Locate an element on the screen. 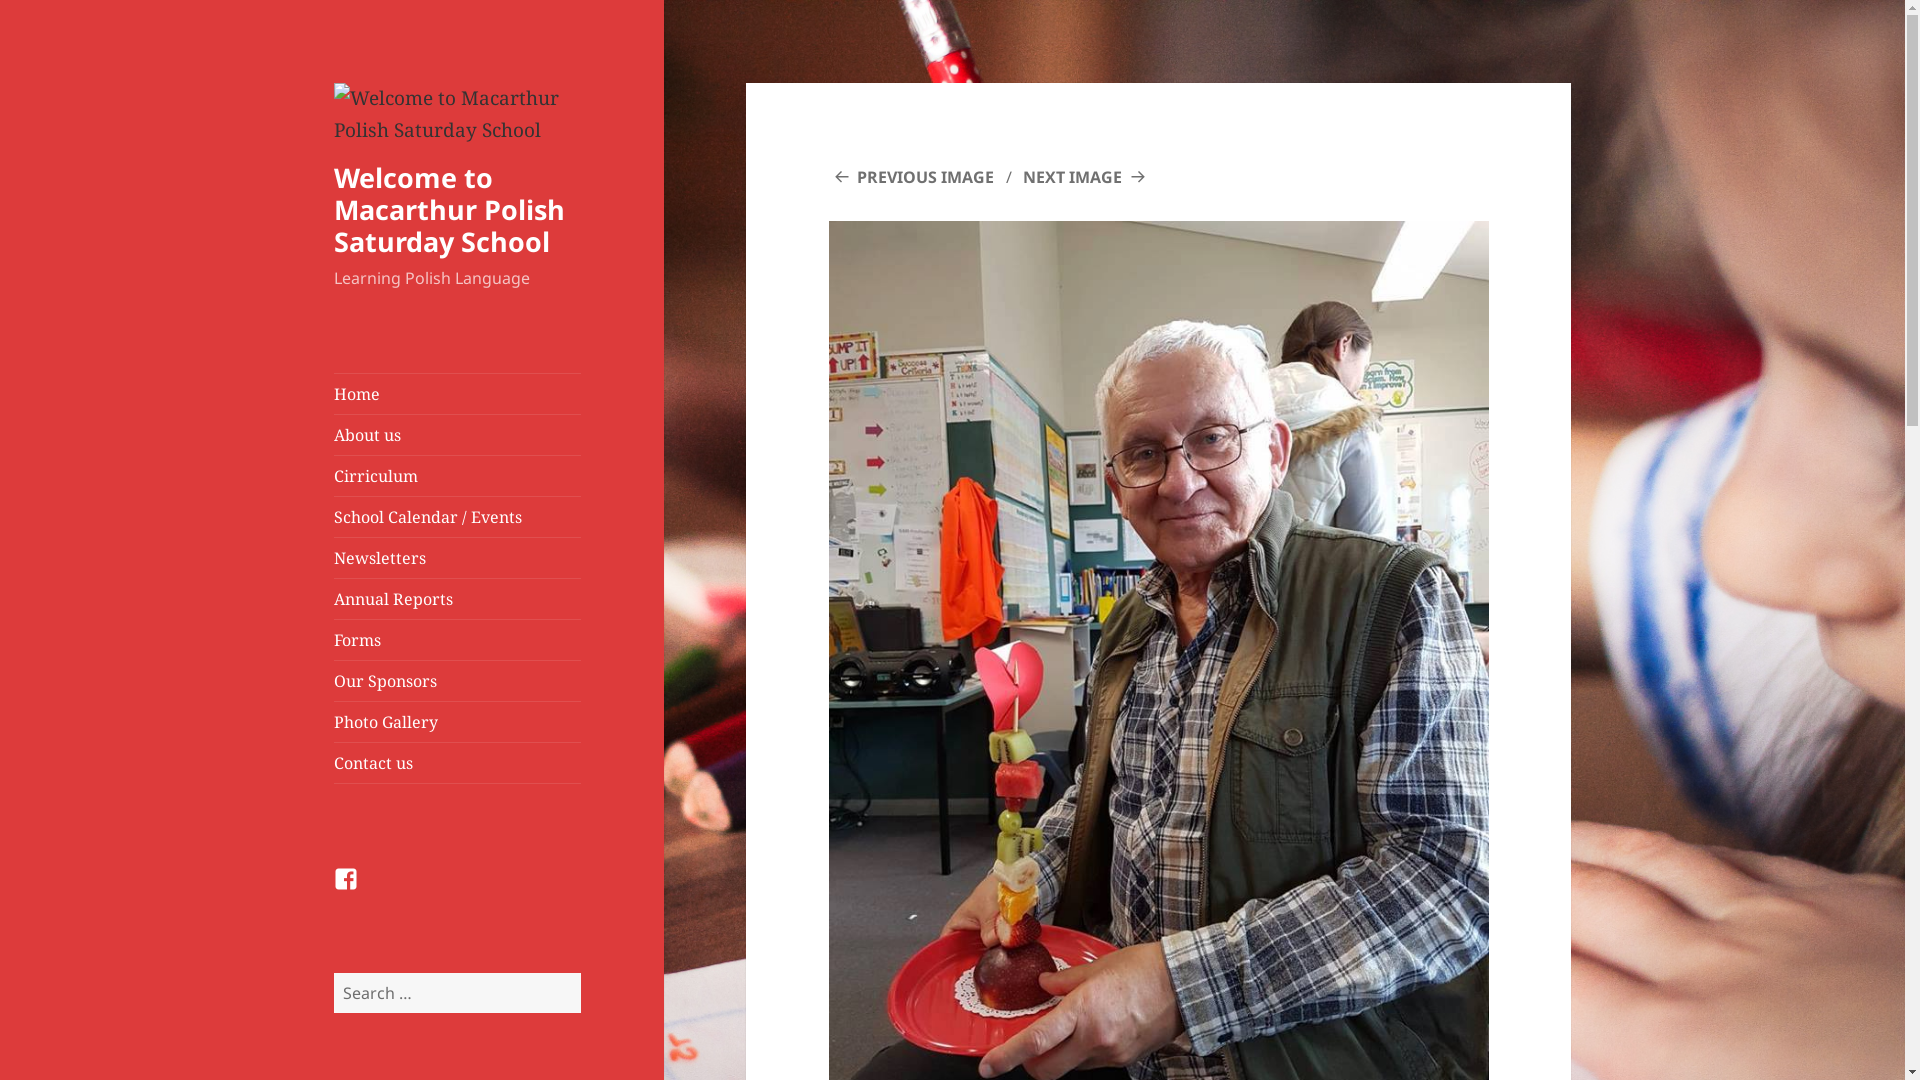 The width and height of the screenshot is (1920, 1080). Our Sponsors is located at coordinates (458, 681).